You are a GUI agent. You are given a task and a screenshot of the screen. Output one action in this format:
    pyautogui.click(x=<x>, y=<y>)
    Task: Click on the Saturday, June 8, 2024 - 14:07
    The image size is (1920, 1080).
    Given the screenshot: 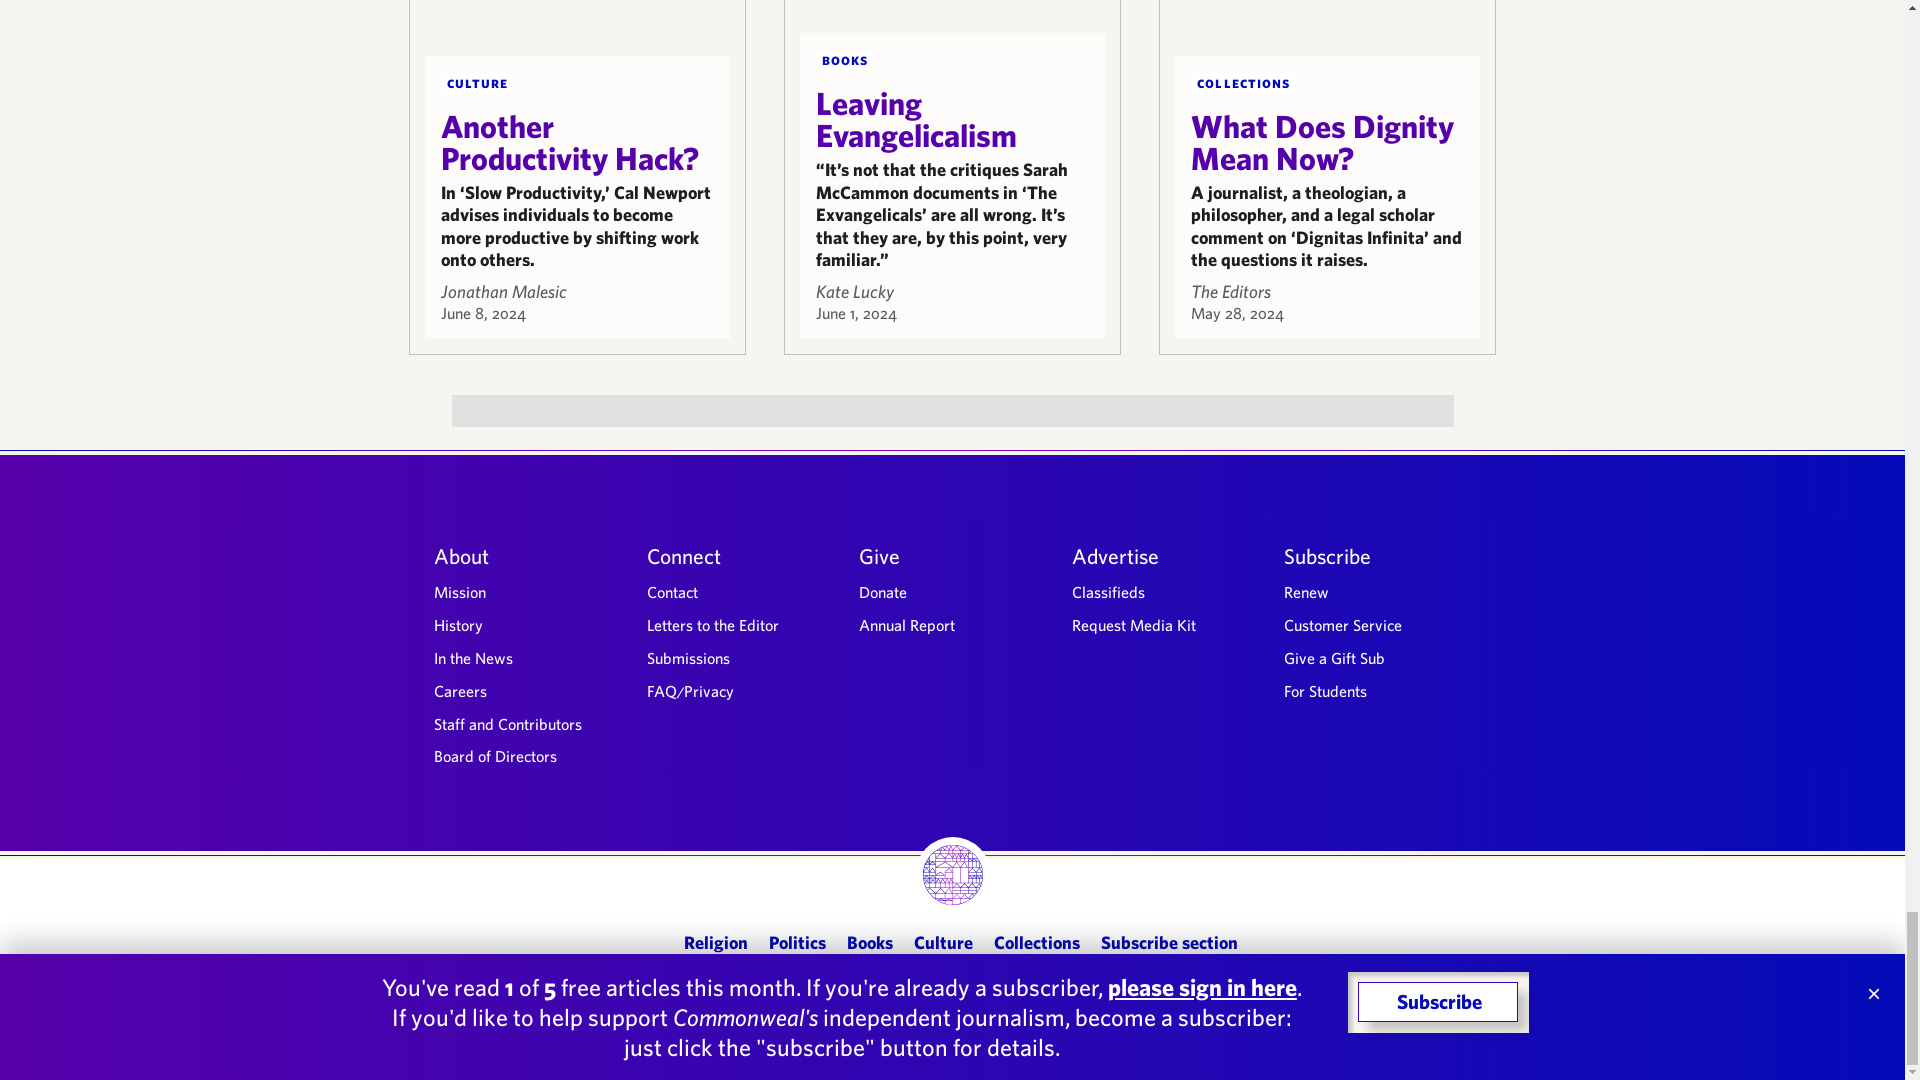 What is the action you would take?
    pyautogui.click(x=482, y=312)
    